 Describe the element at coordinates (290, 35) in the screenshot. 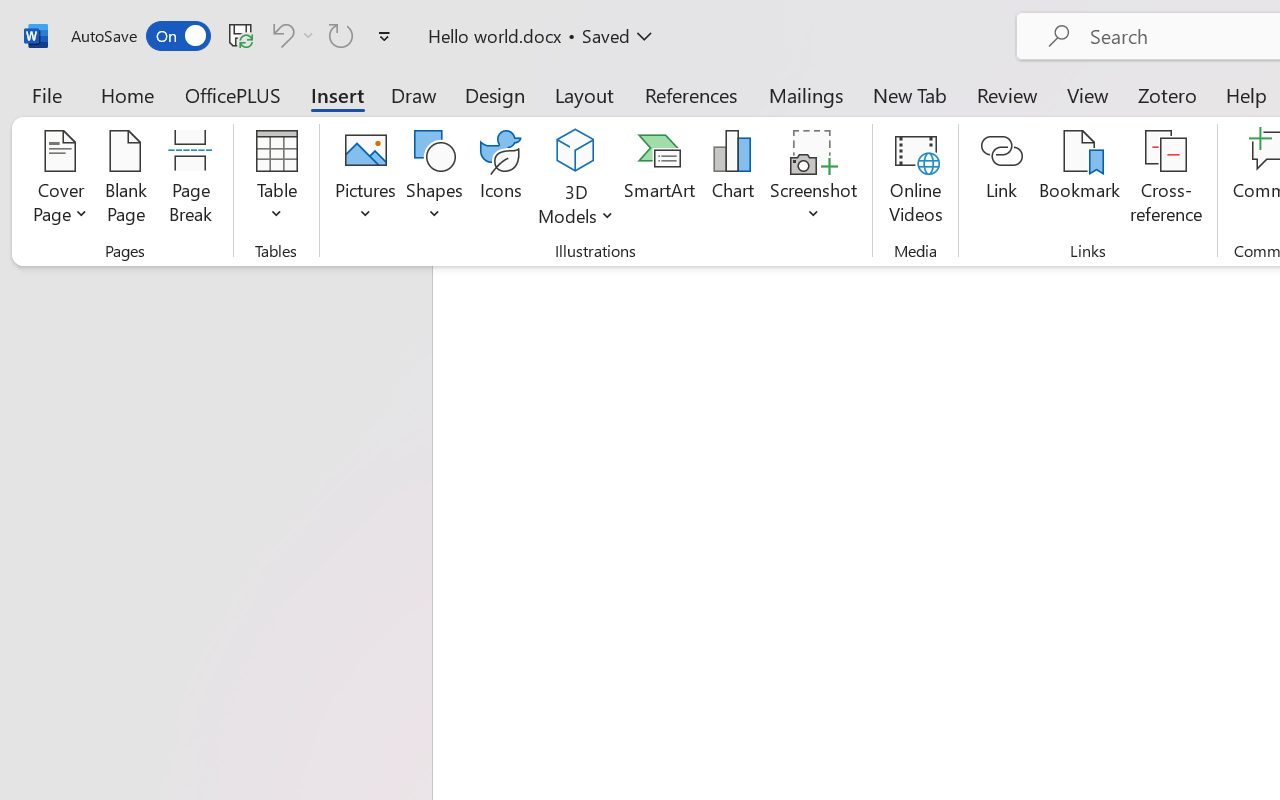

I see `Can't Undo` at that location.